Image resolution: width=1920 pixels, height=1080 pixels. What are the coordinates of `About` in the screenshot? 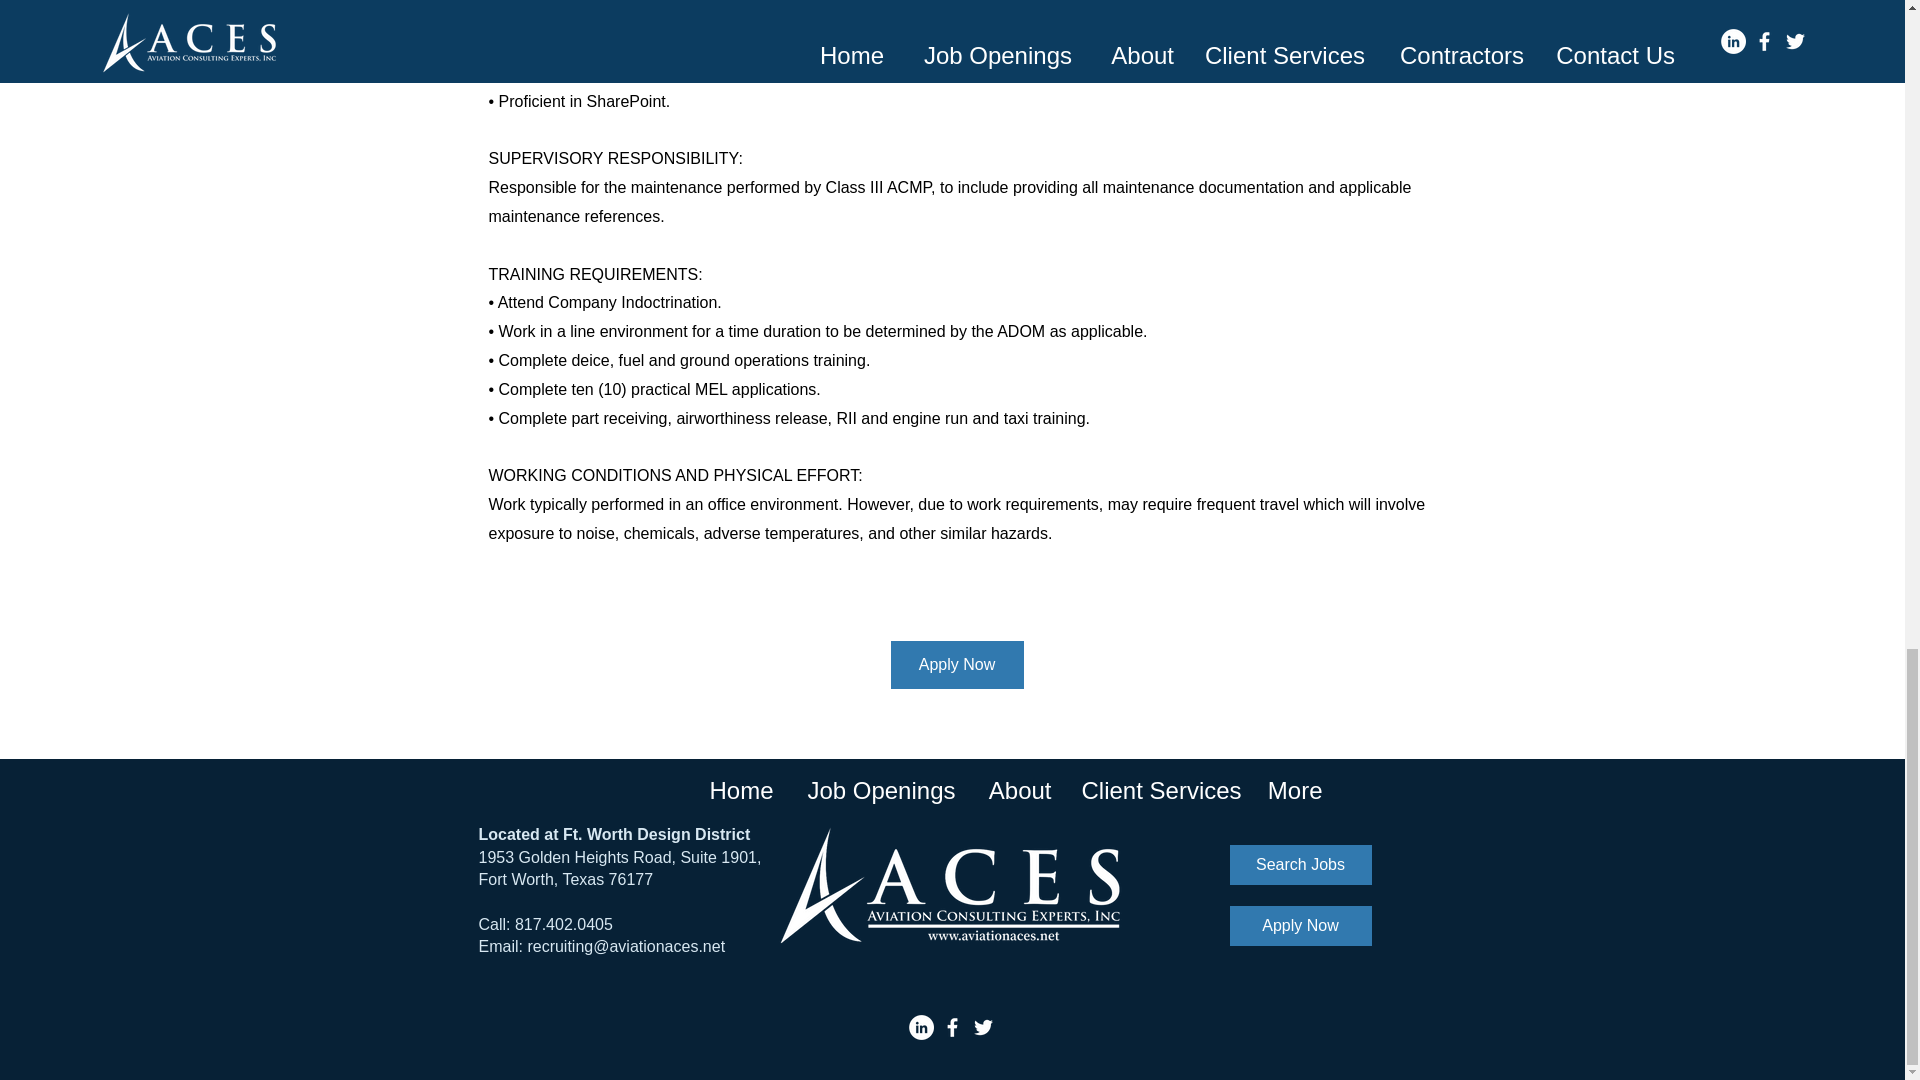 It's located at (1017, 791).